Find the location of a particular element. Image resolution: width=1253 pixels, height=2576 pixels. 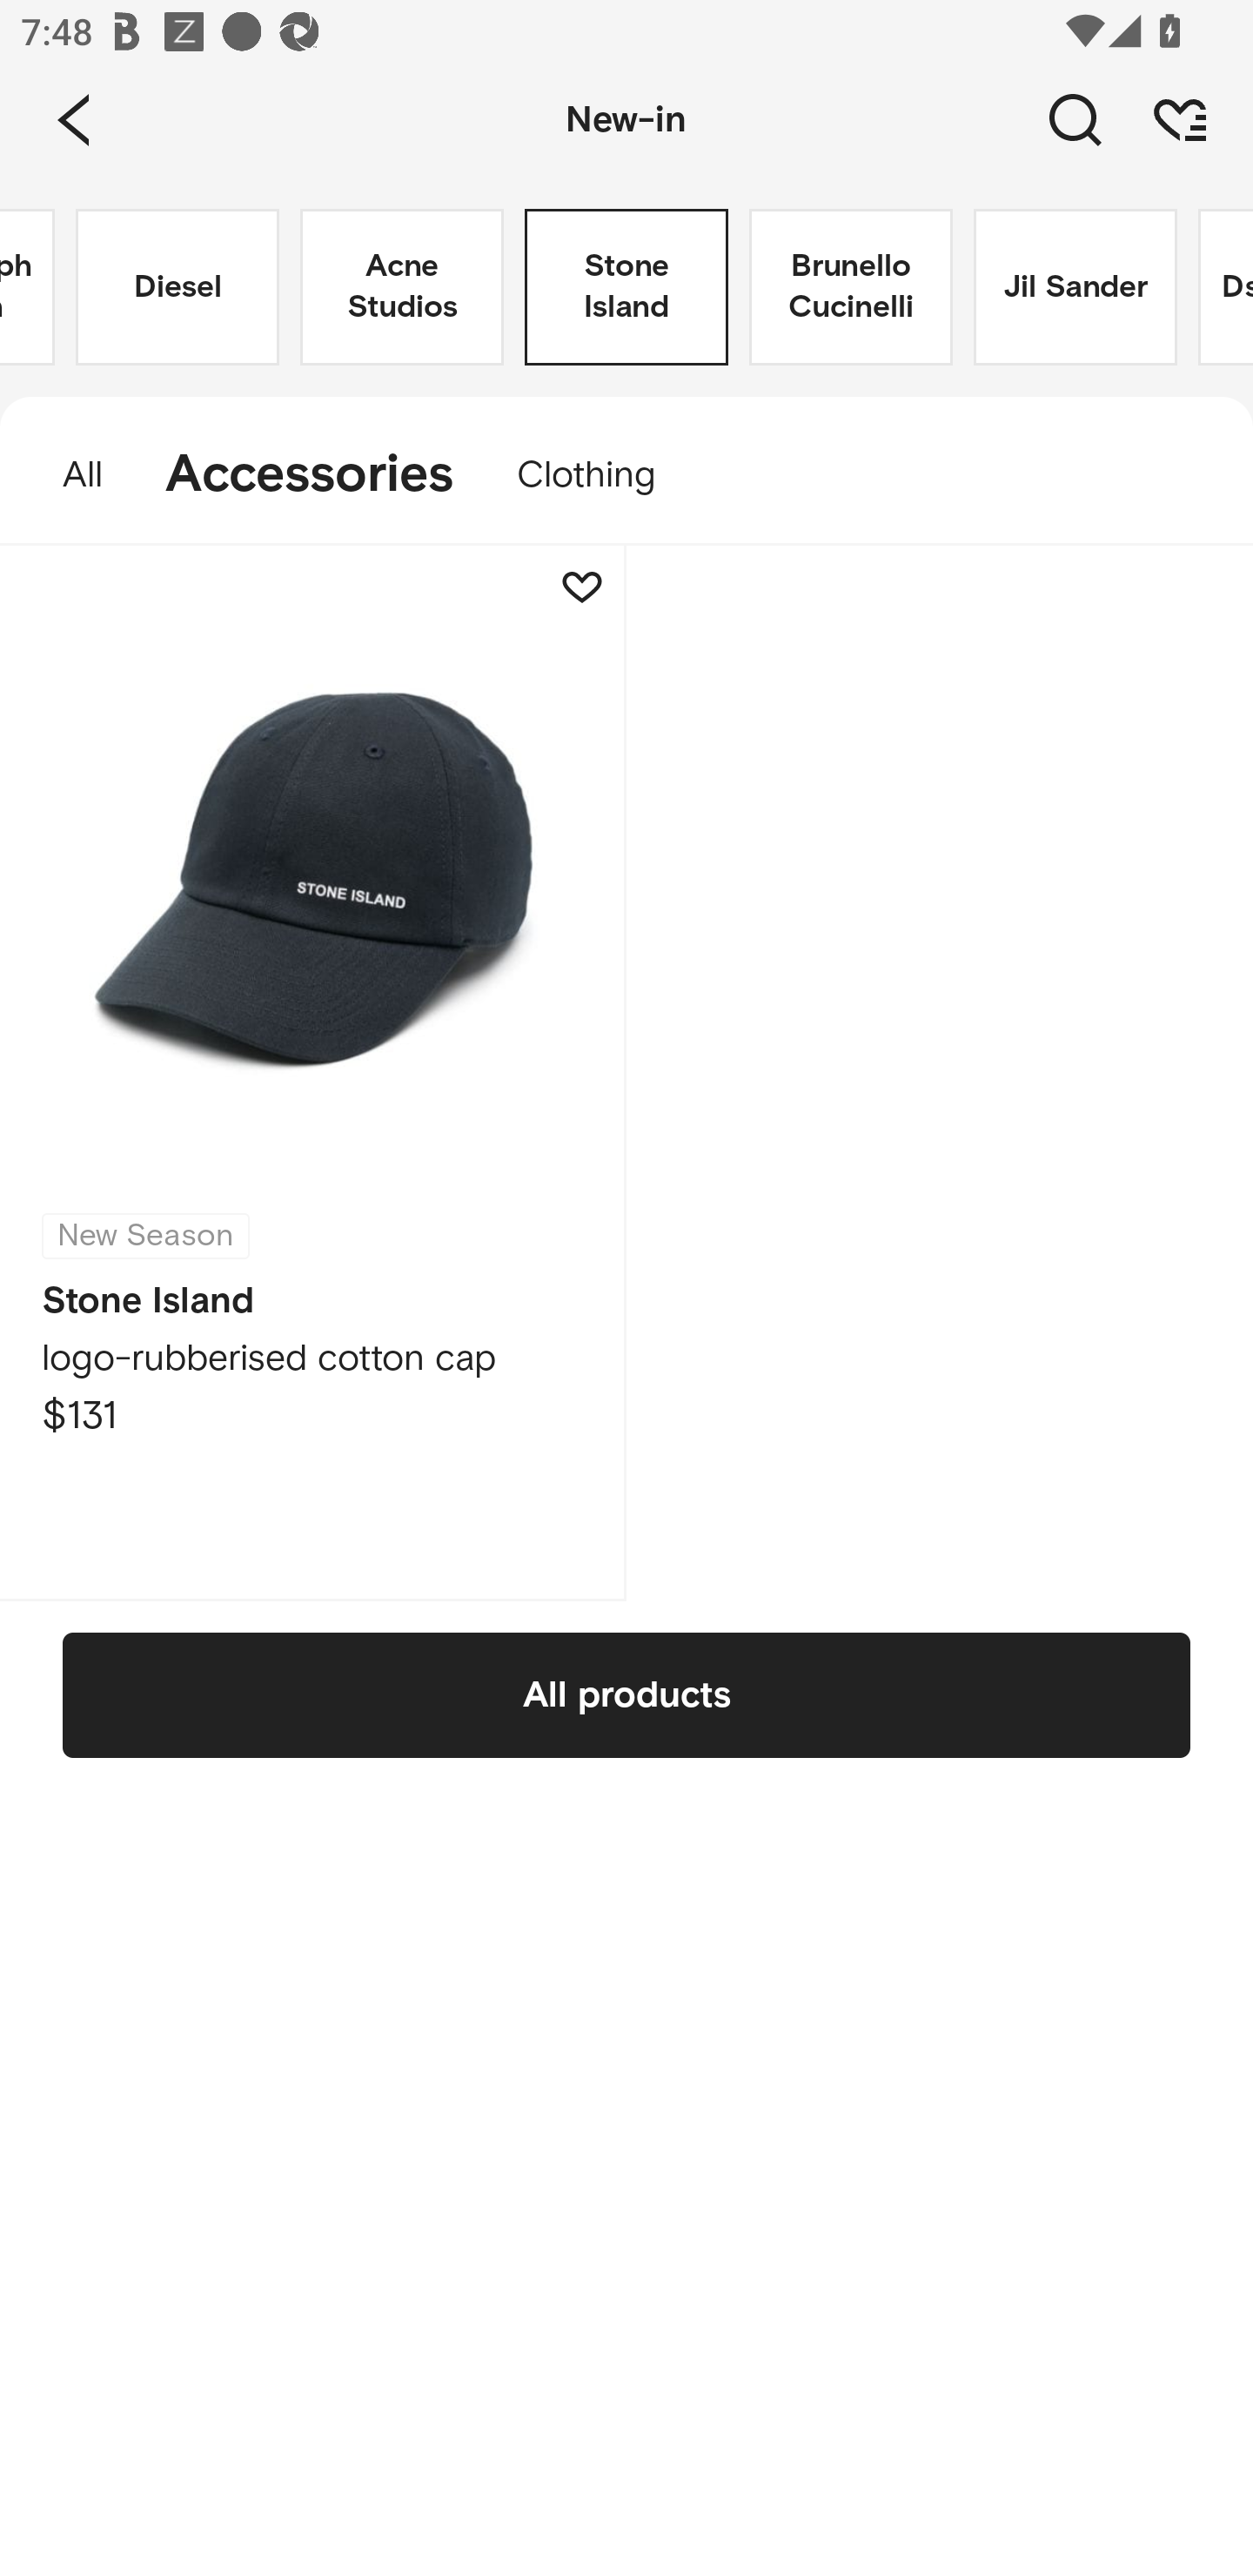

Stone Island is located at coordinates (626, 287).